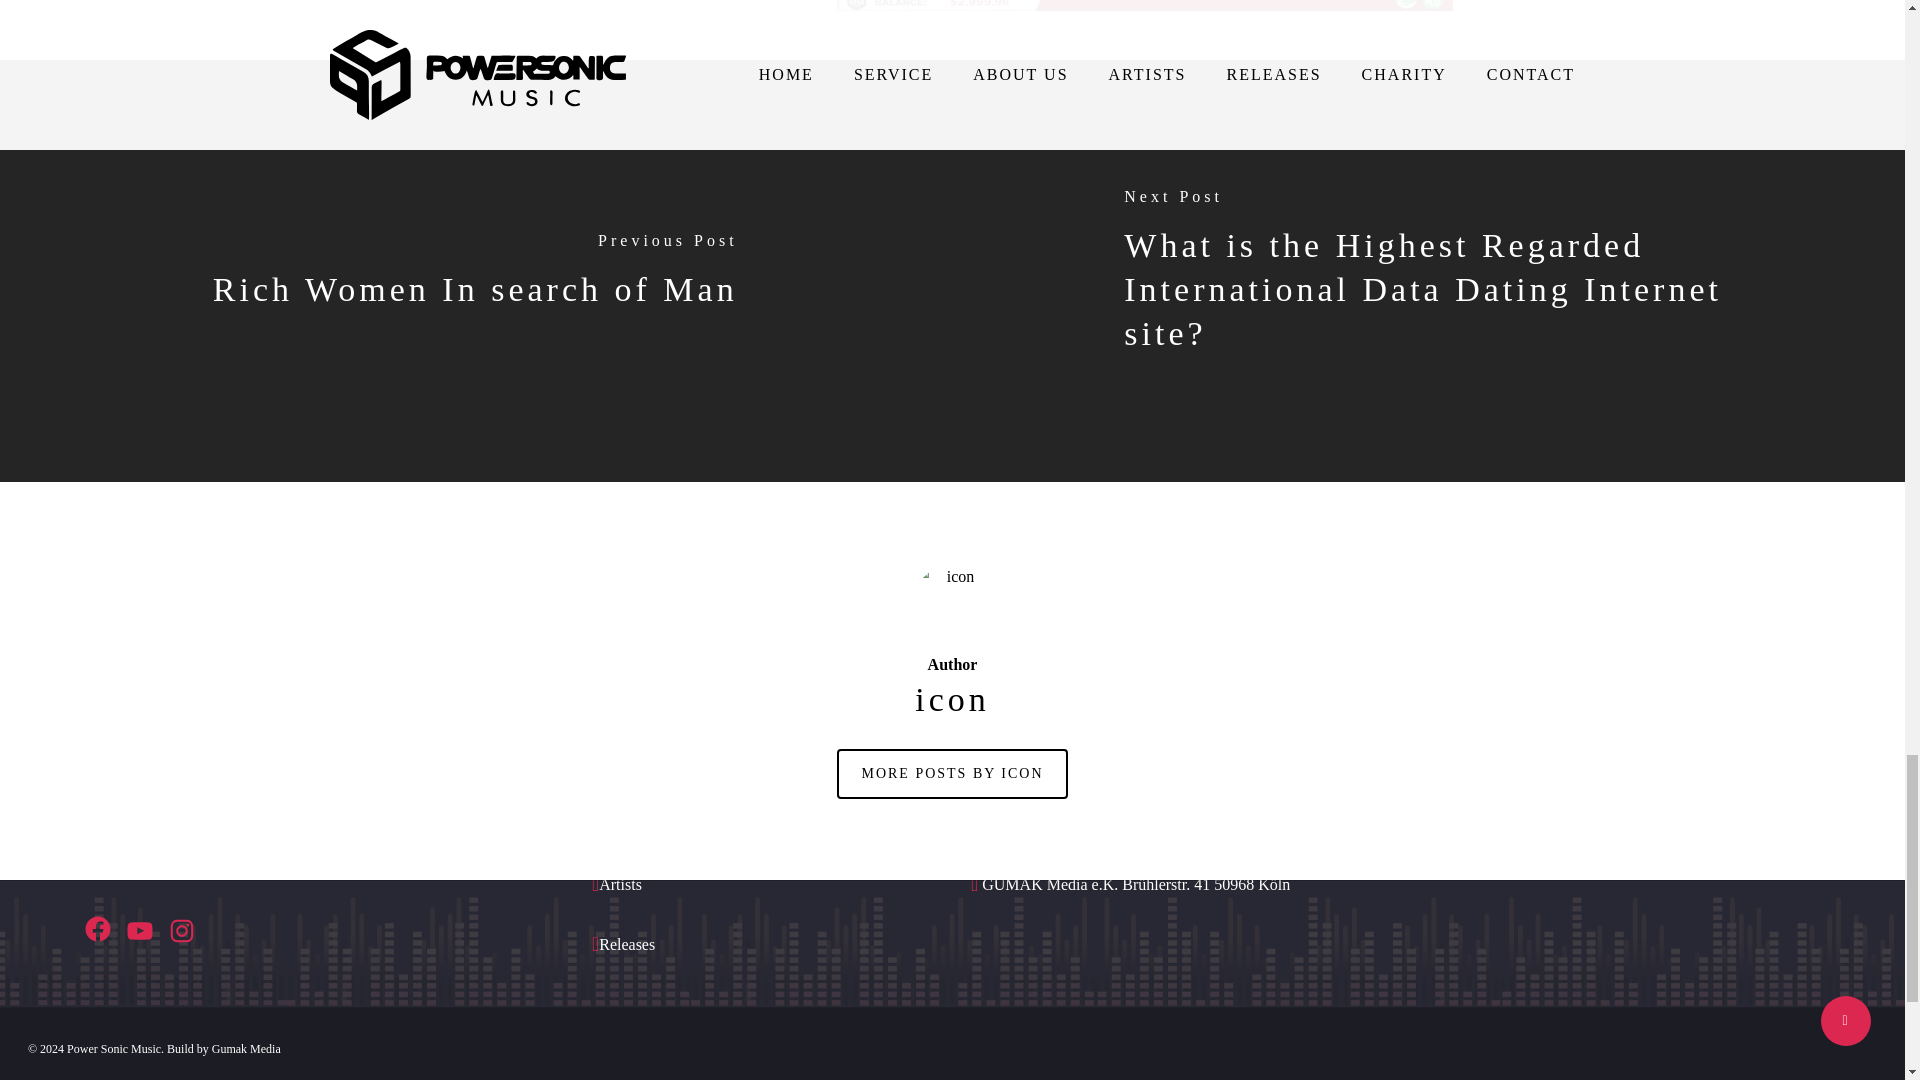 The width and height of the screenshot is (1920, 1080). Describe the element at coordinates (952, 774) in the screenshot. I see `MORE POSTS BY ICON` at that location.